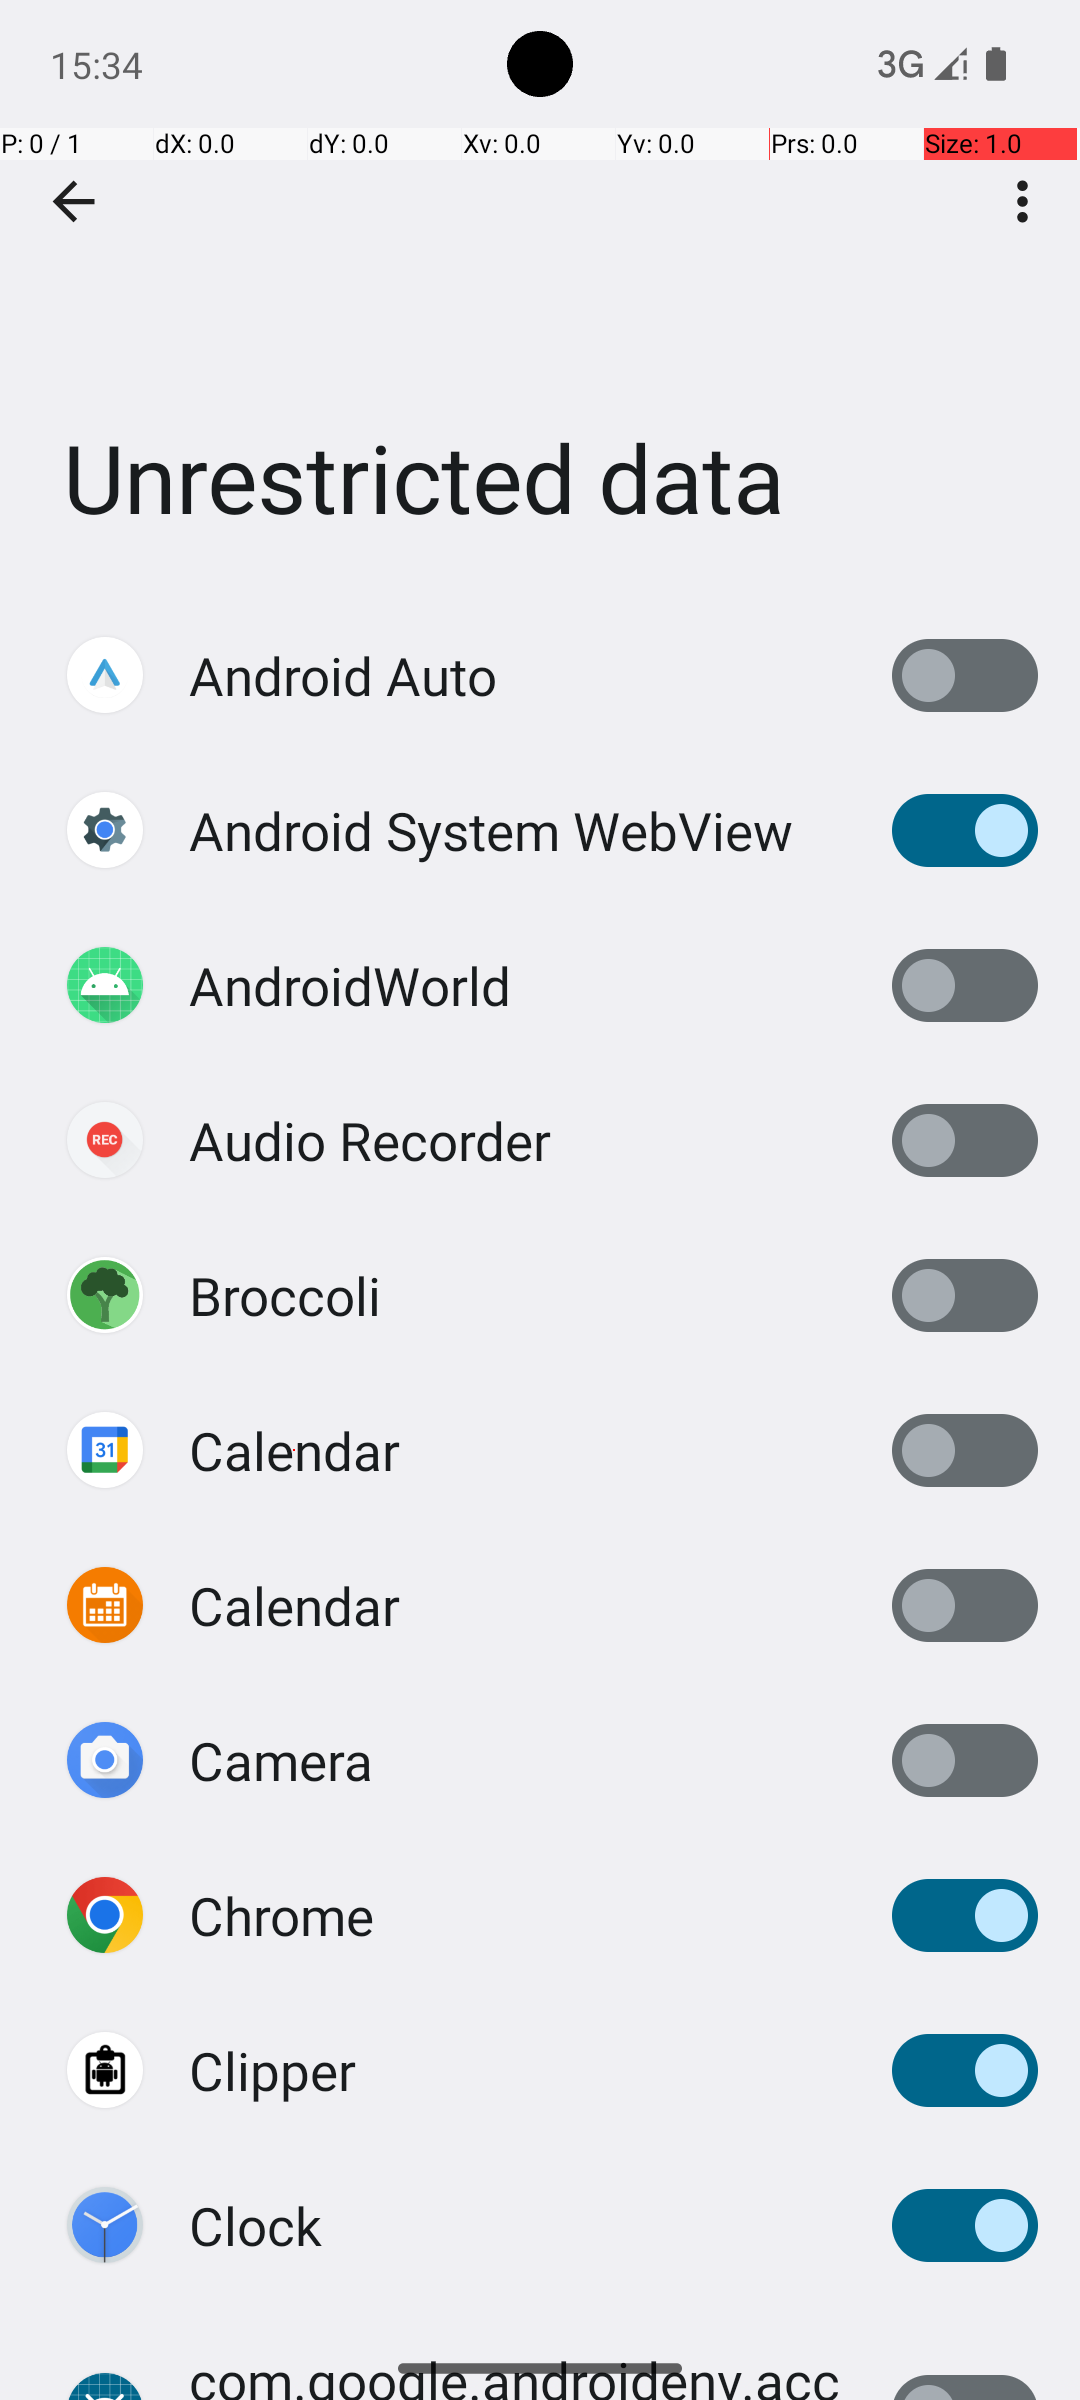  Describe the element at coordinates (491, 830) in the screenshot. I see `Android System WebView` at that location.